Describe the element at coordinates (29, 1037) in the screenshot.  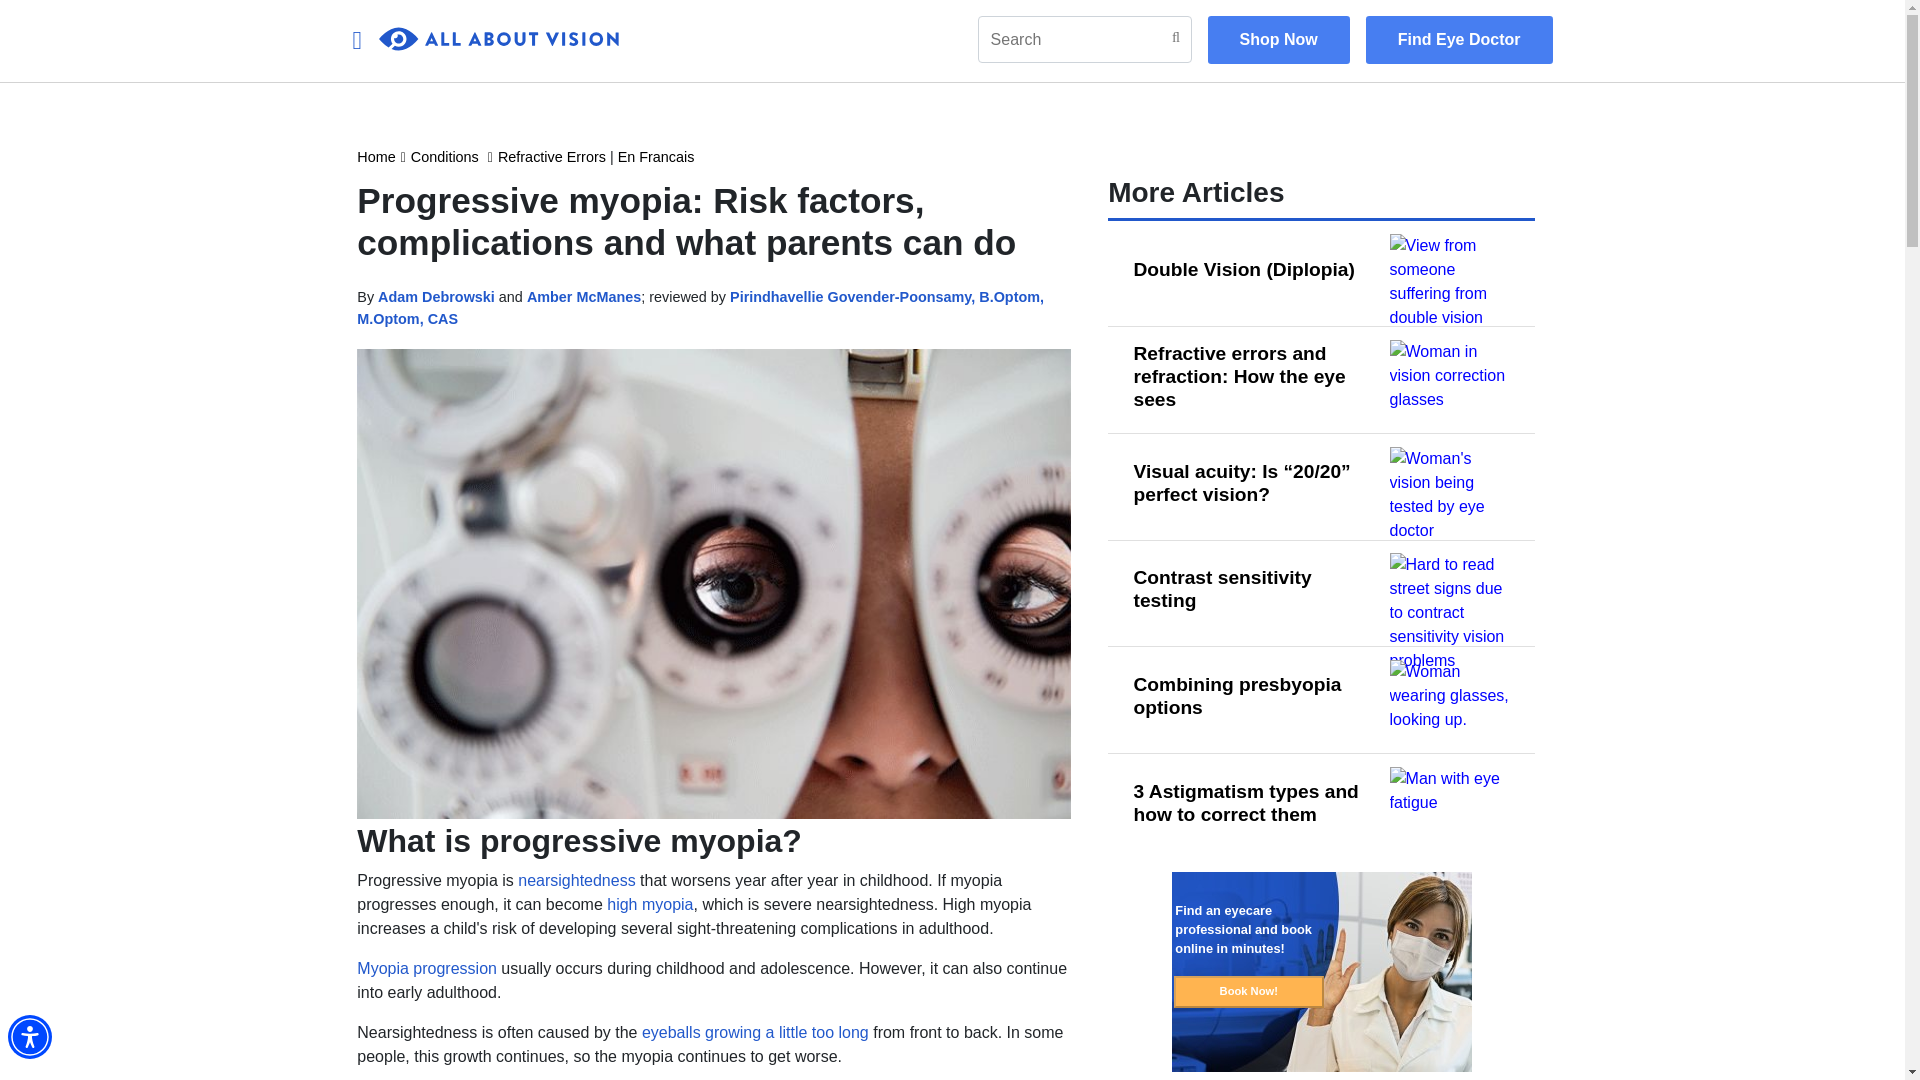
I see `Accessibility Menu` at that location.